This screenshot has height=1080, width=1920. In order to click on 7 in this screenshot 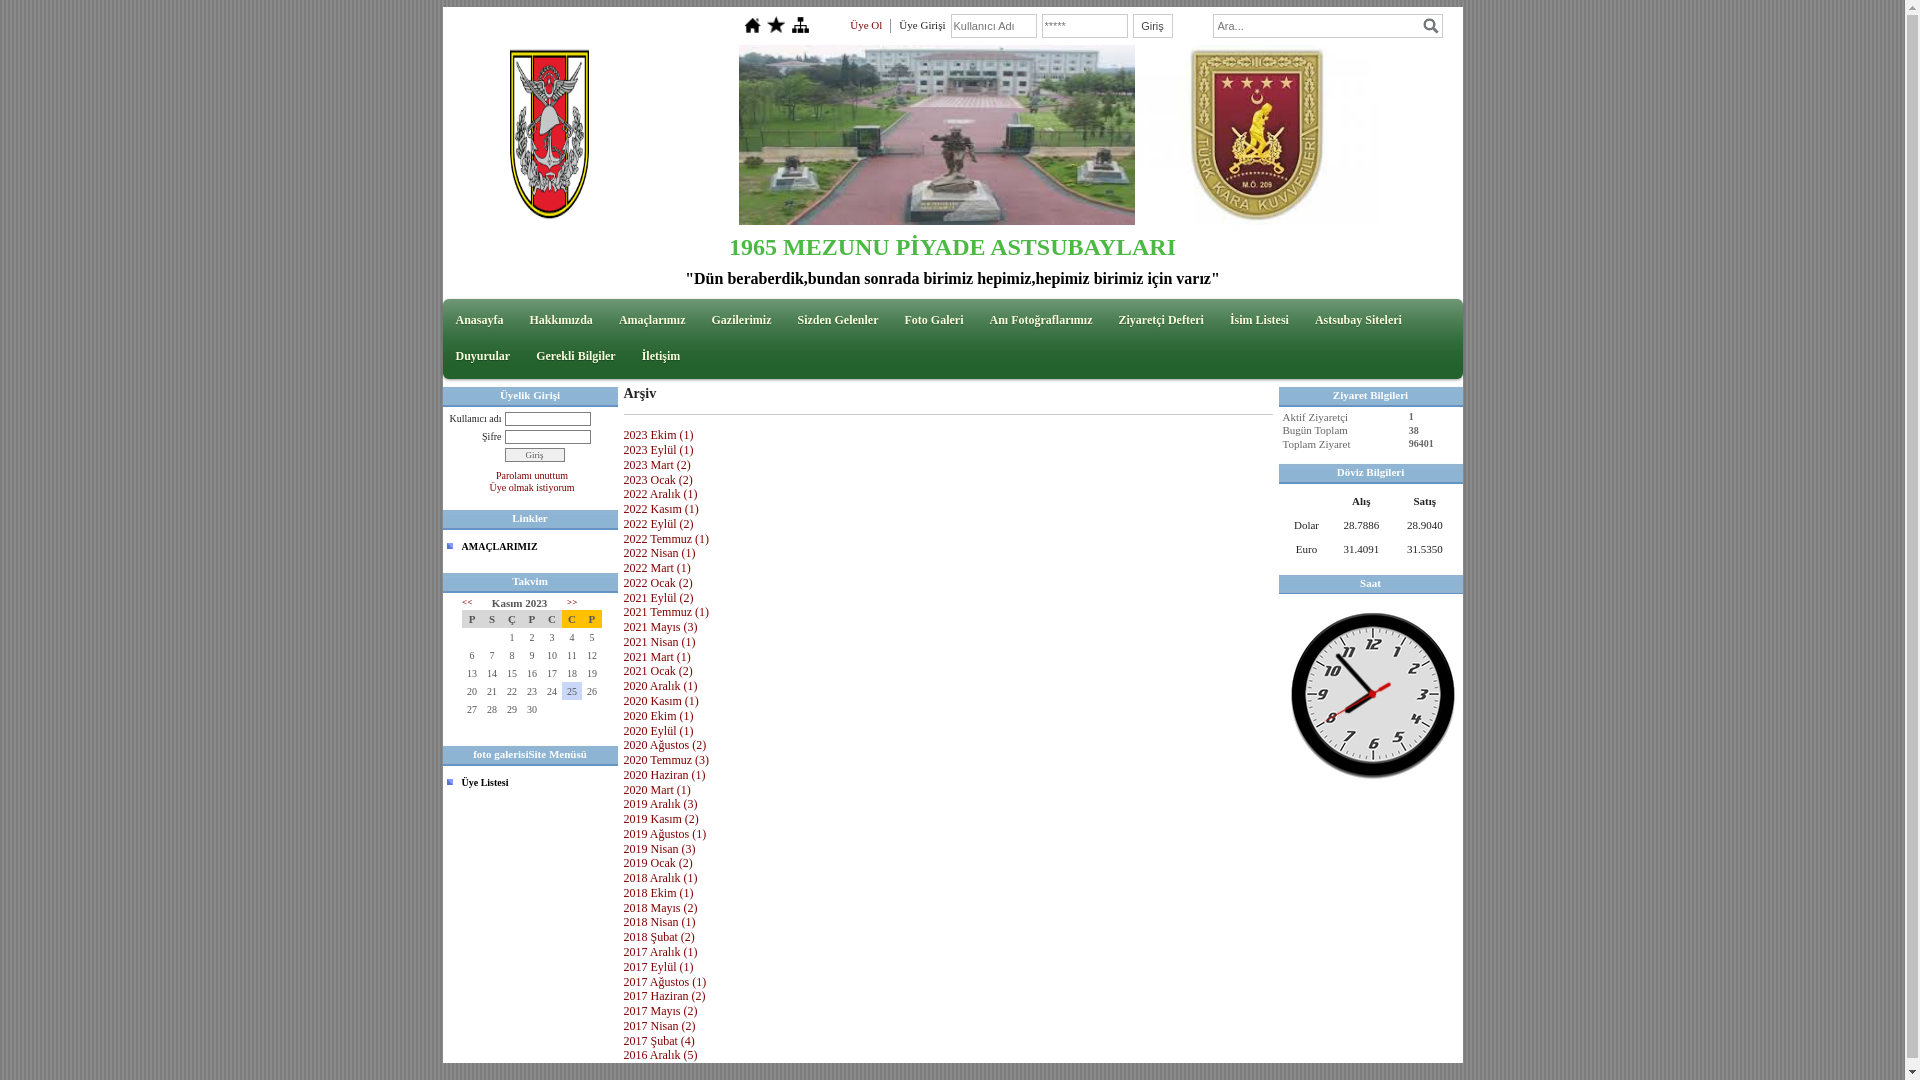, I will do `click(492, 655)`.